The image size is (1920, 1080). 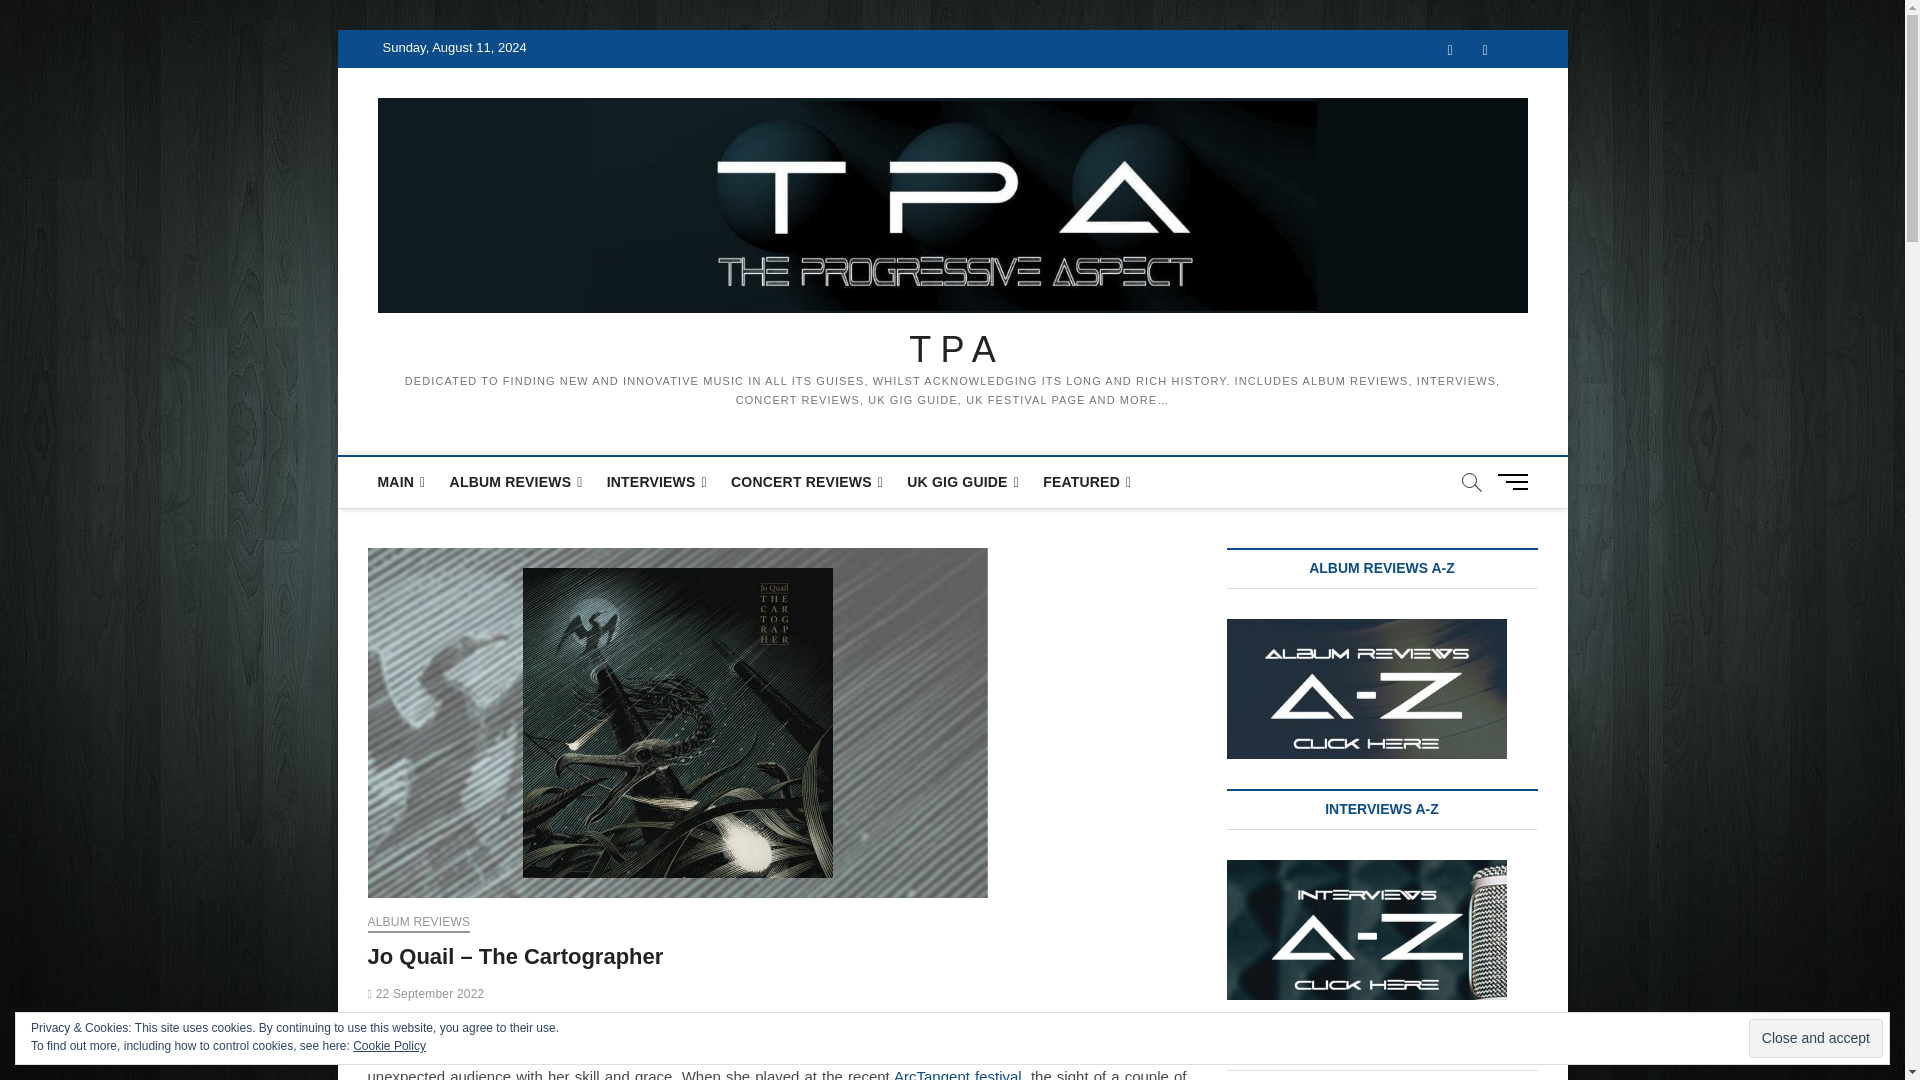 I want to click on 22 September 2022, so click(x=426, y=994).